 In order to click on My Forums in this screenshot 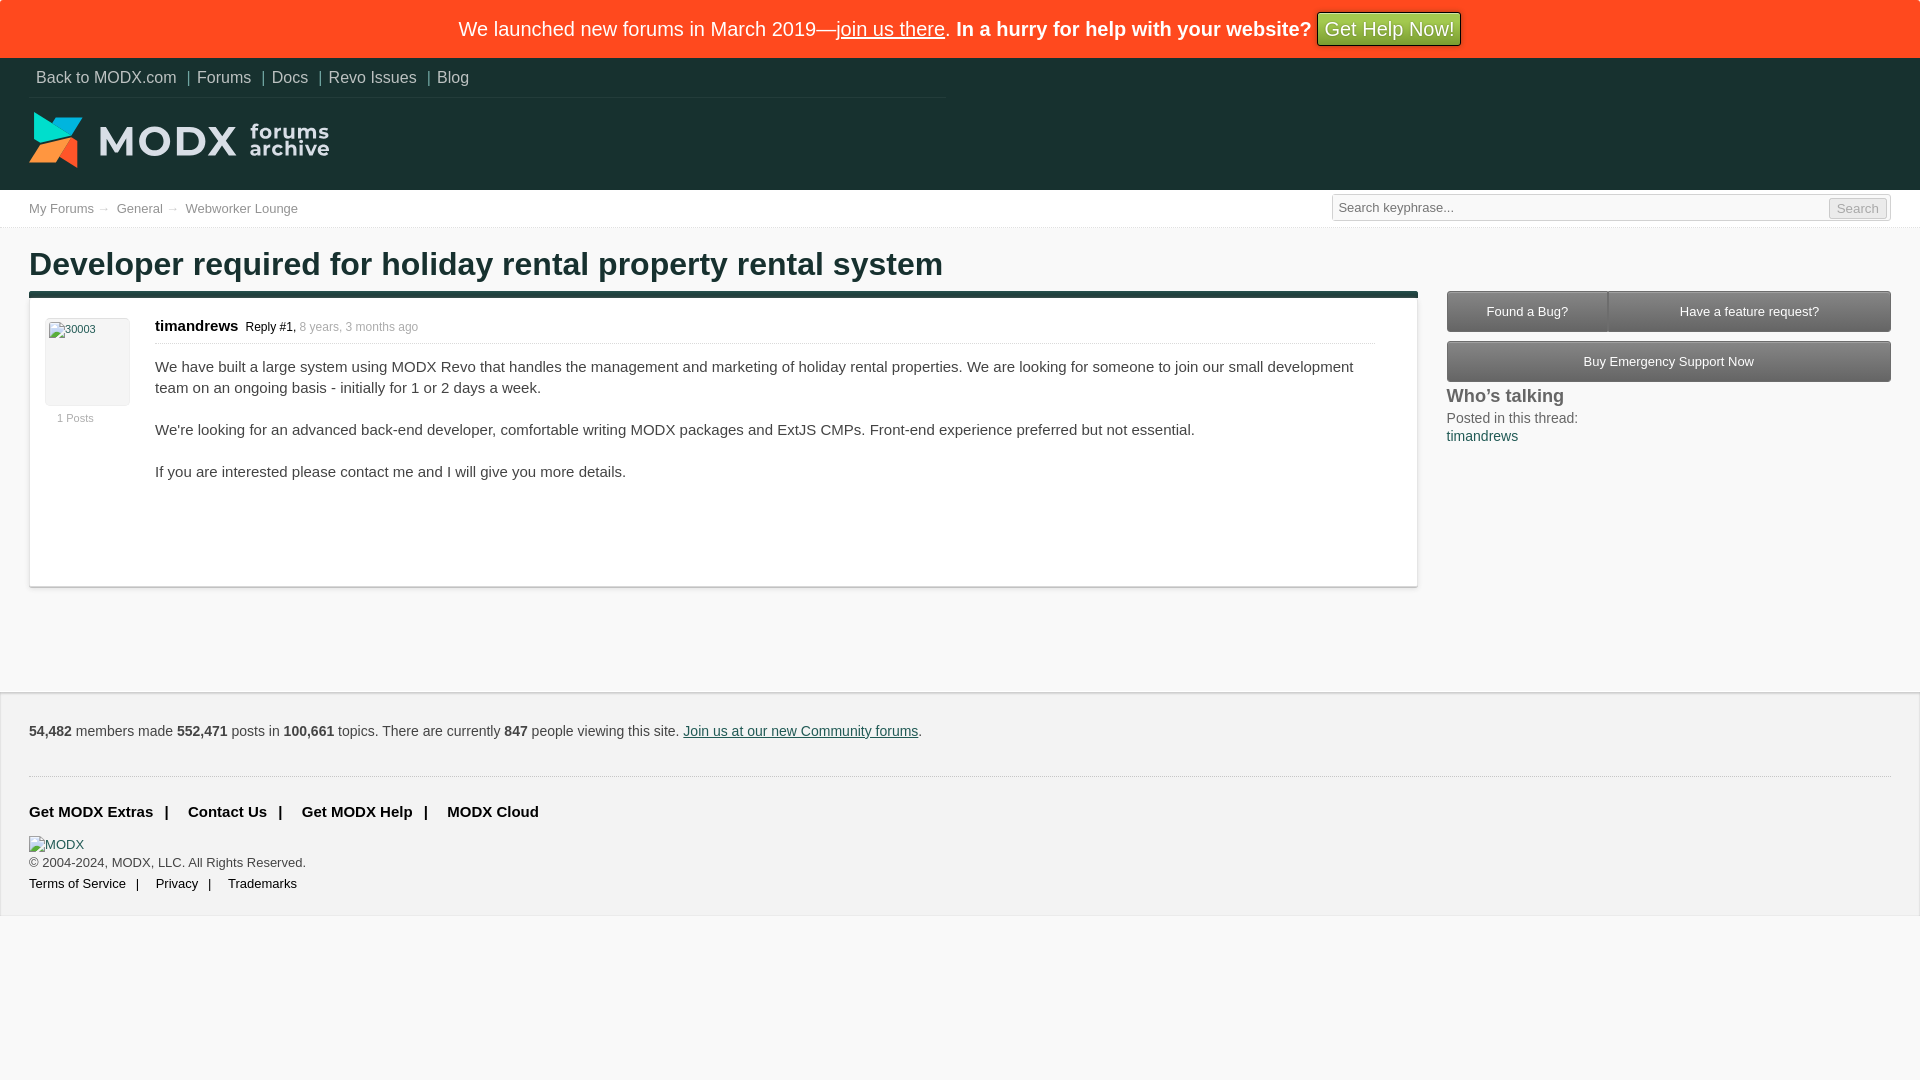, I will do `click(61, 208)`.